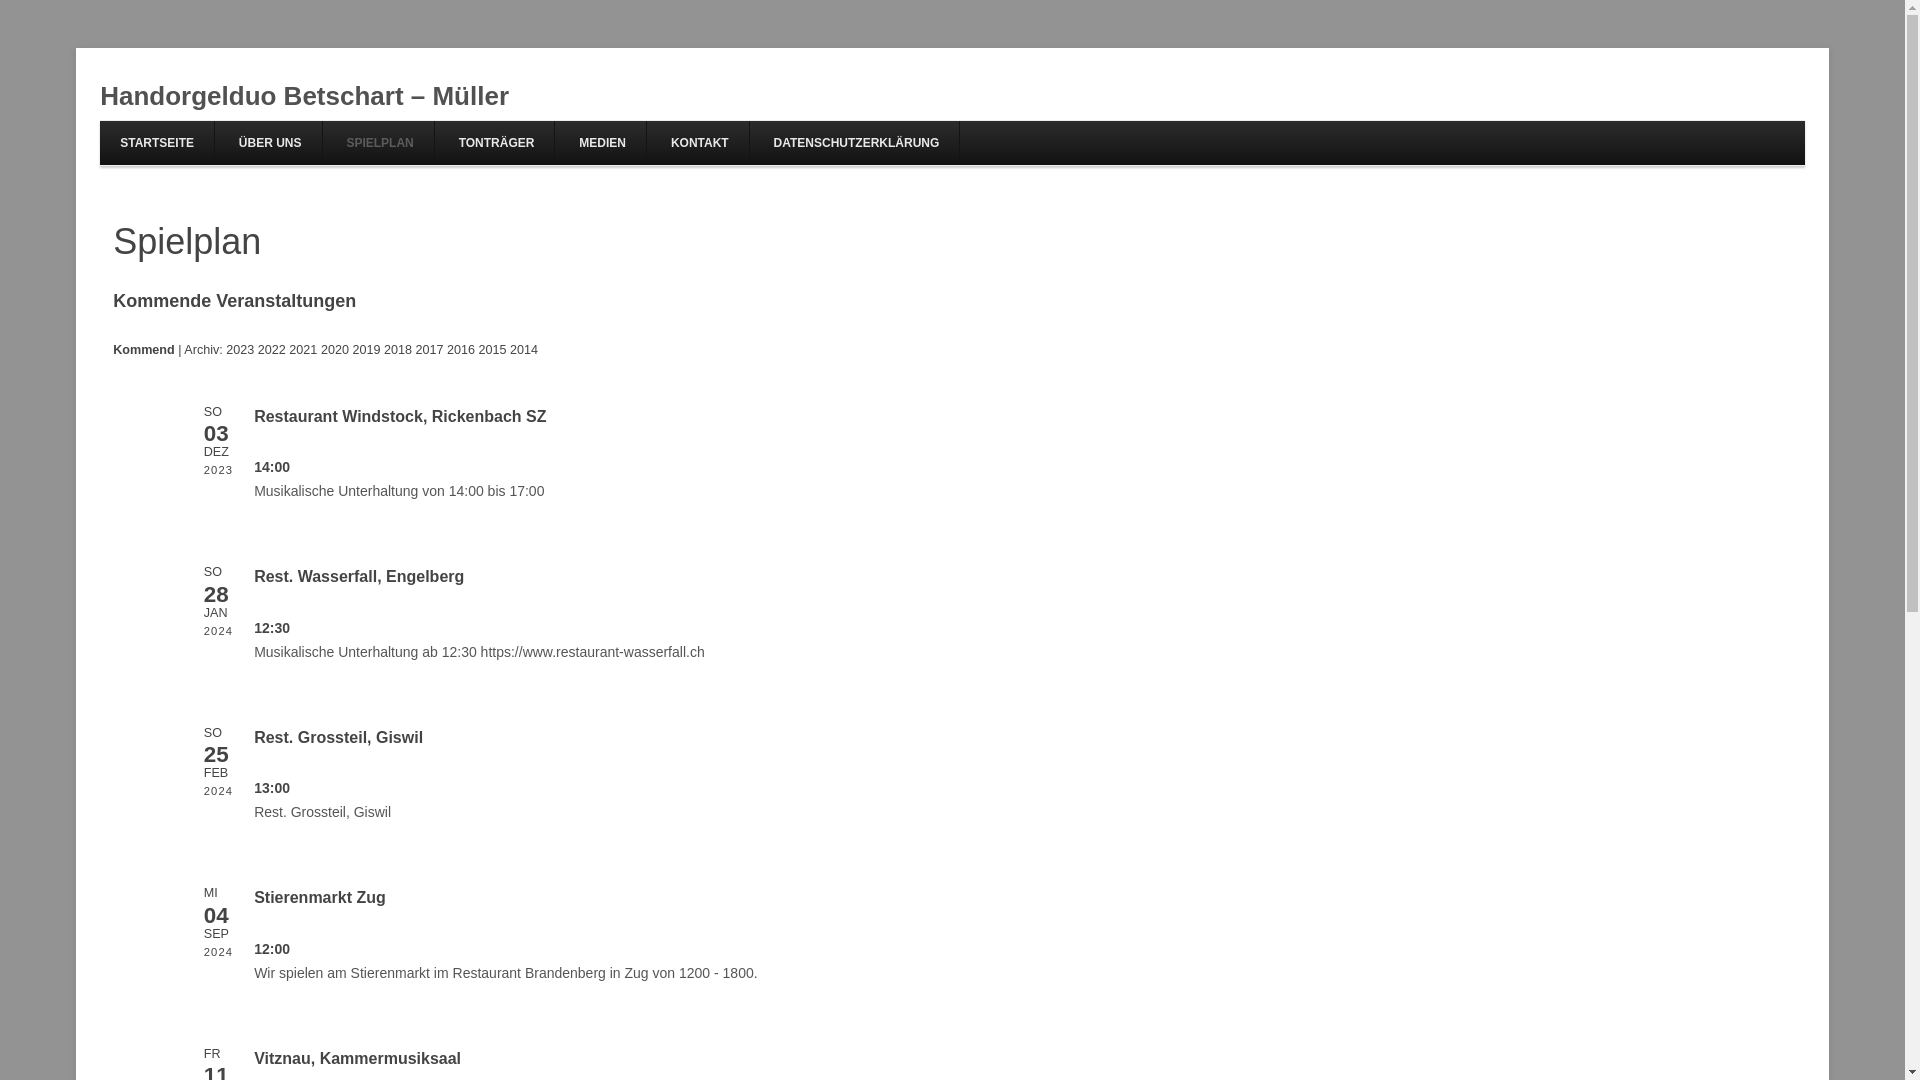 The width and height of the screenshot is (1920, 1080). What do you see at coordinates (380, 143) in the screenshot?
I see `SPIELPLAN` at bounding box center [380, 143].